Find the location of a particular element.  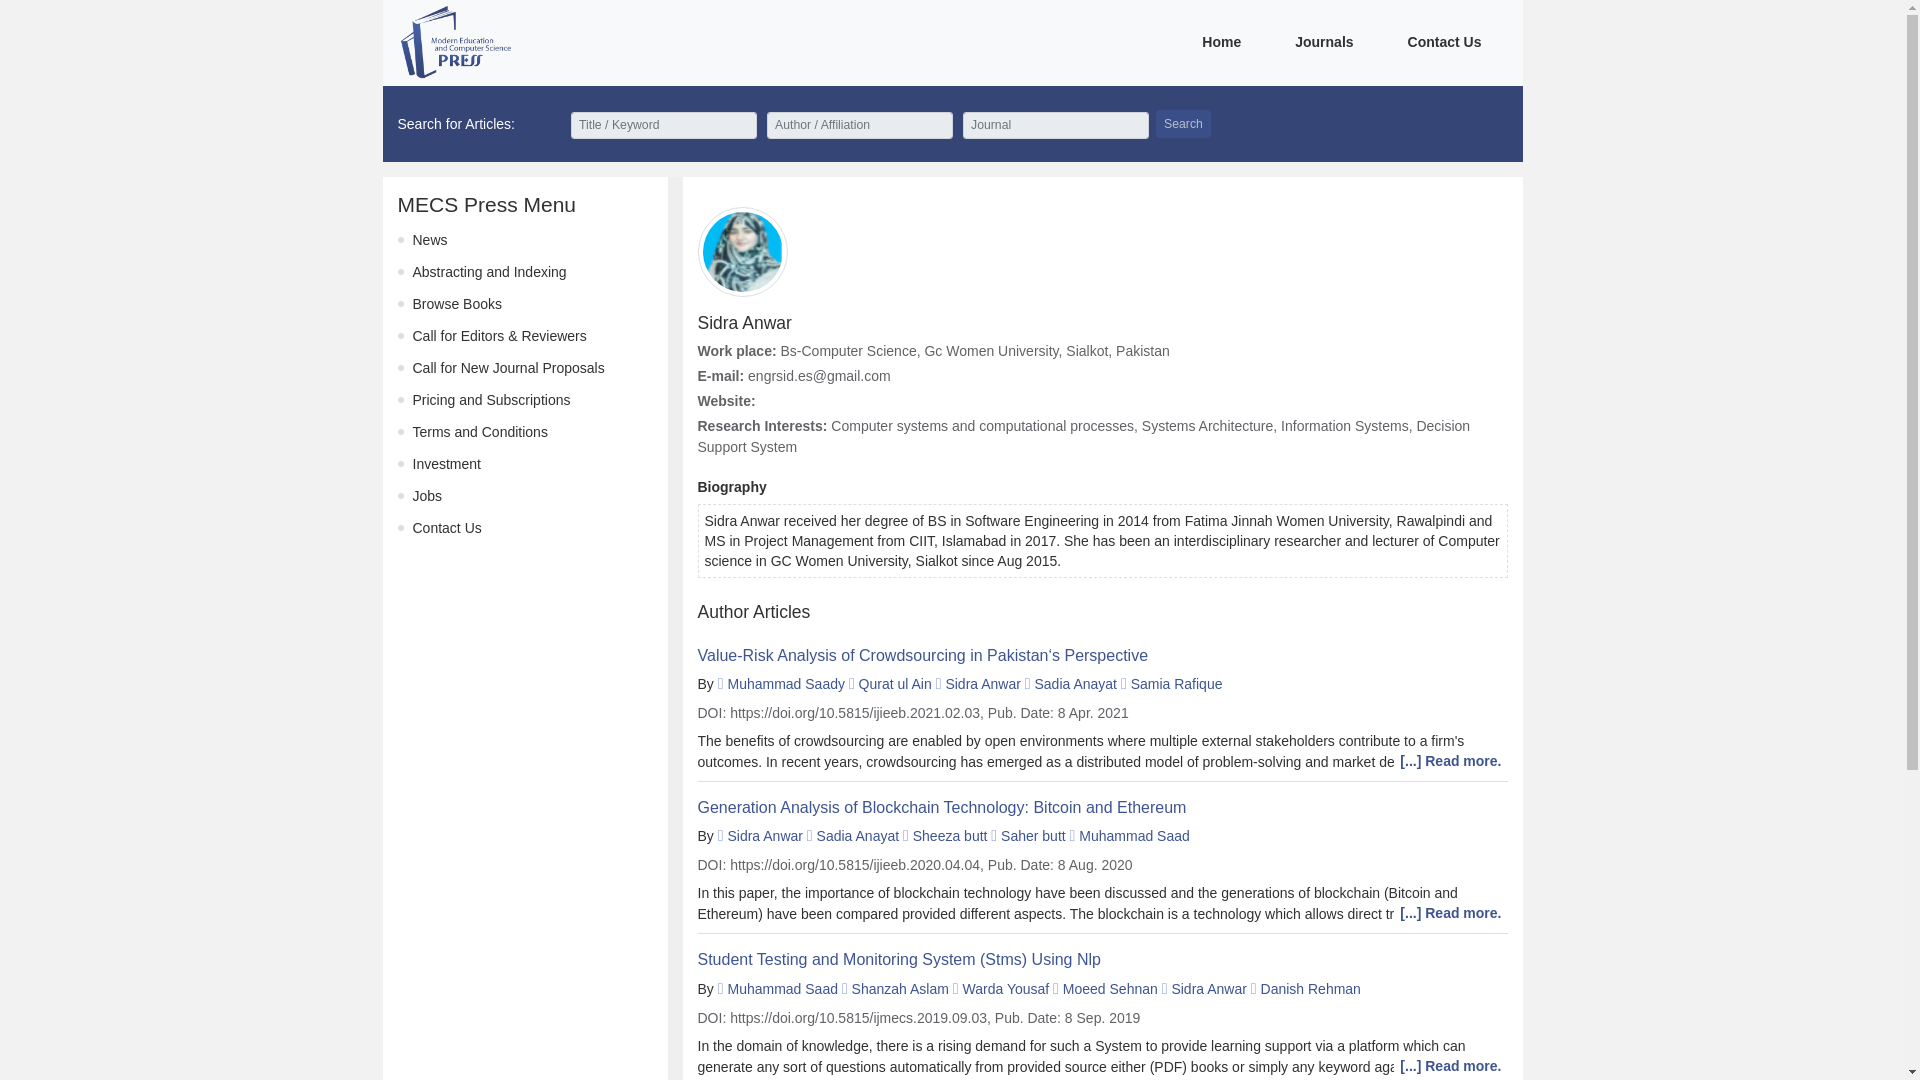

Muhammad Saady is located at coordinates (786, 684).